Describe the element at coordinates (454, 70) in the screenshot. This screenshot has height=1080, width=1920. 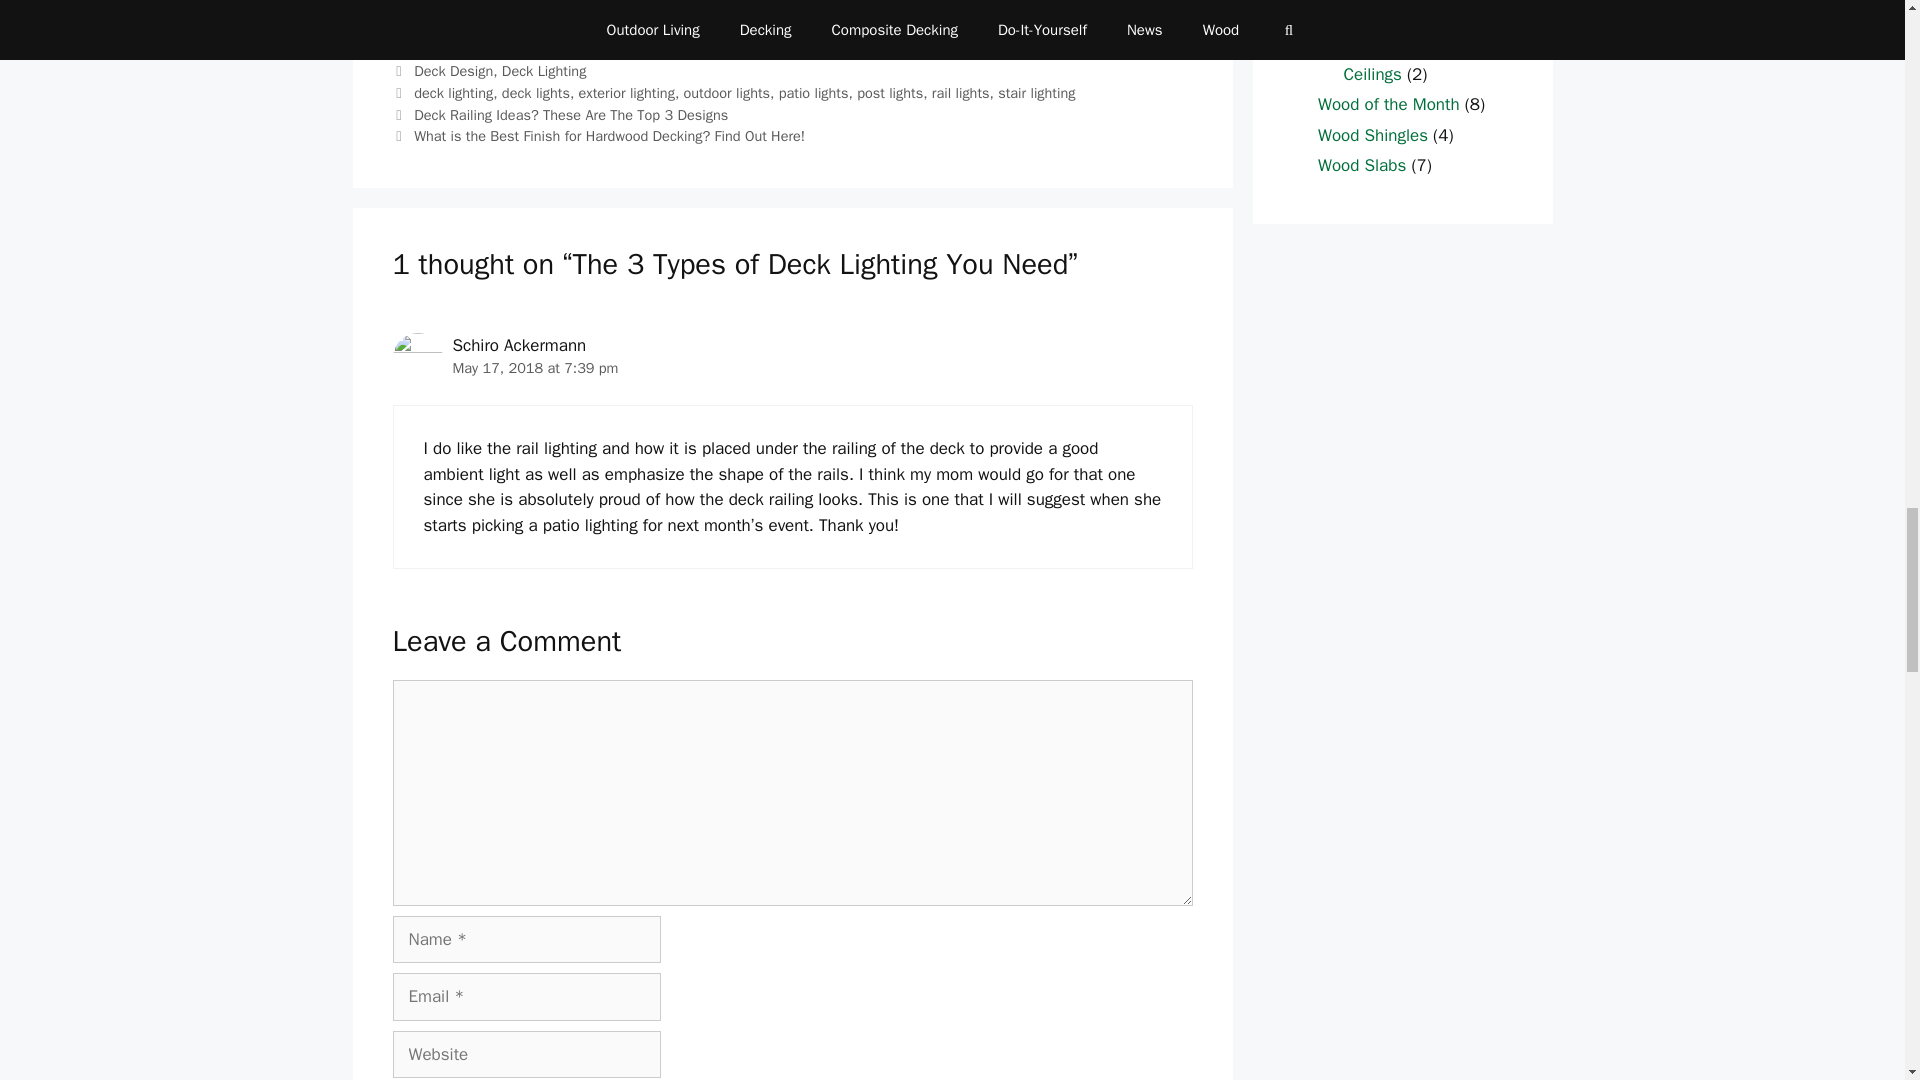
I see `Deck Design` at that location.